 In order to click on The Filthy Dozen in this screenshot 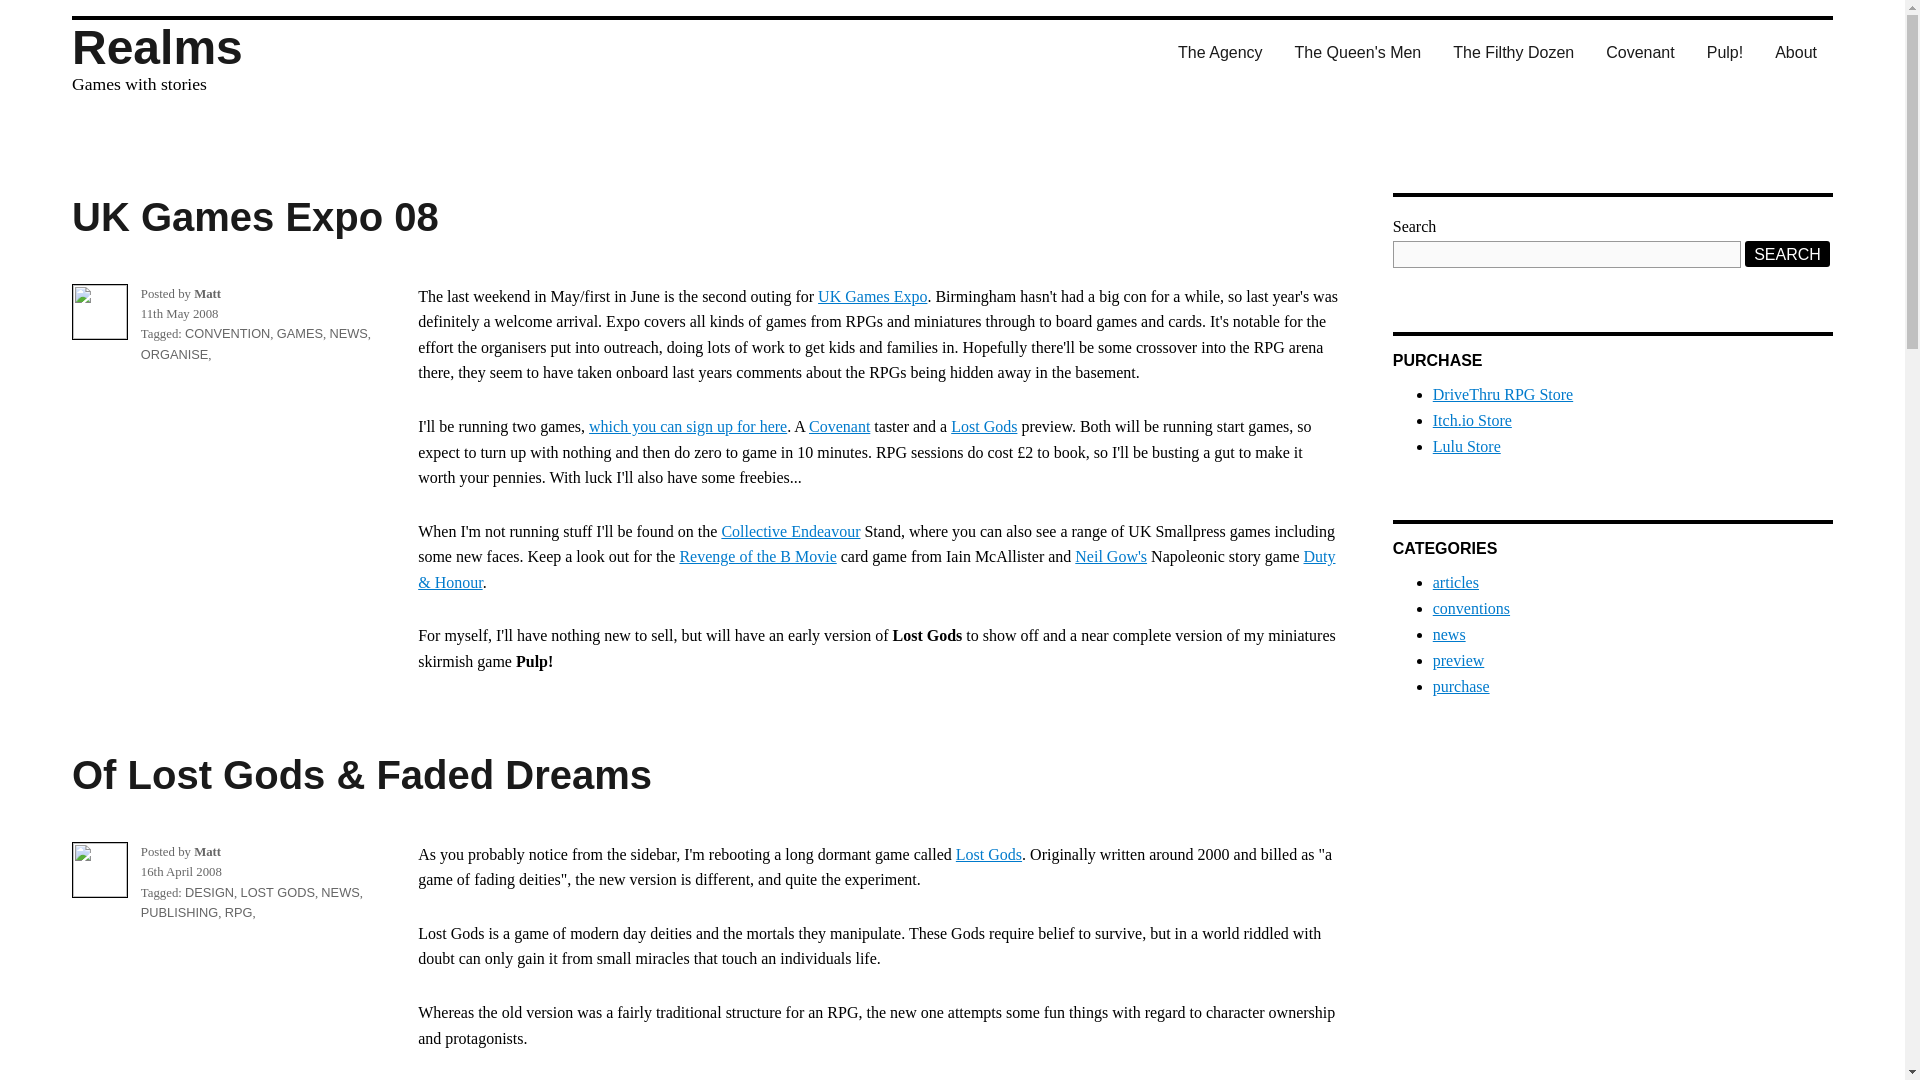, I will do `click(1512, 52)`.